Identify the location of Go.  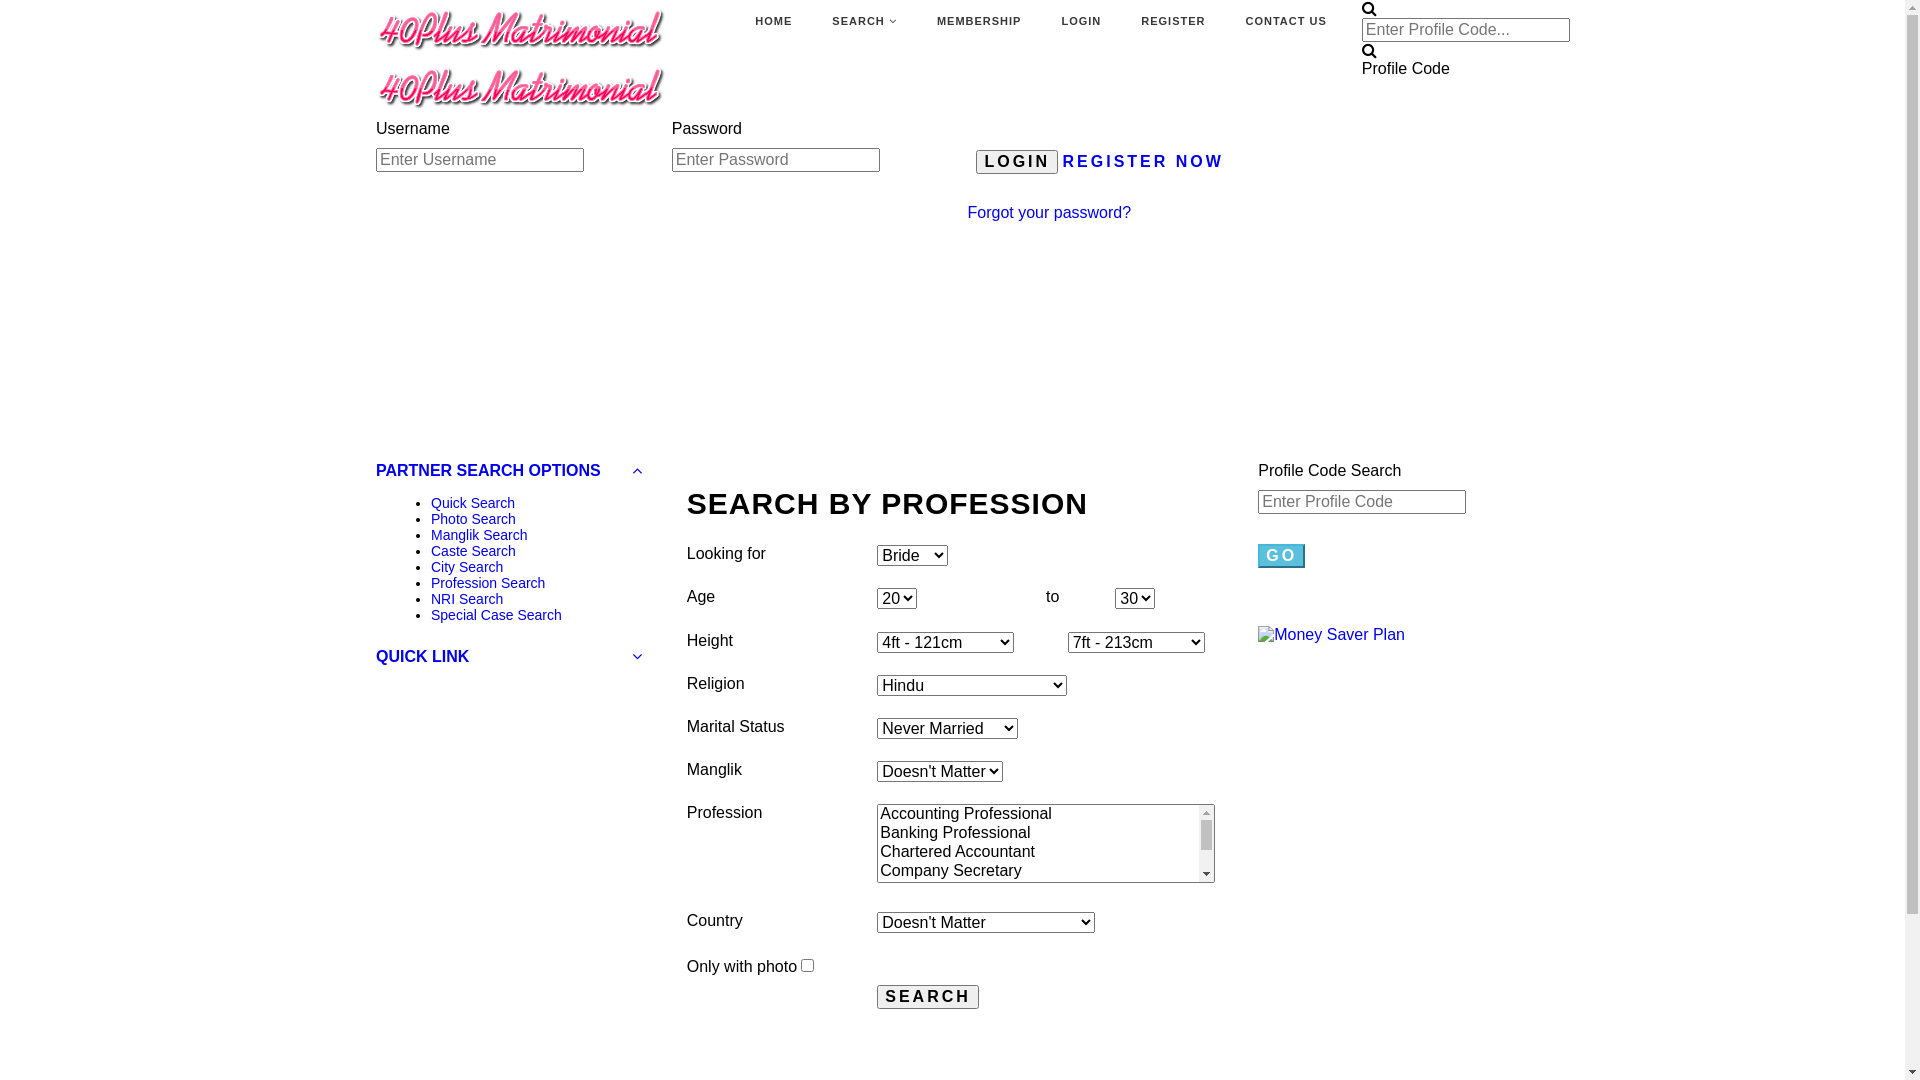
(1282, 556).